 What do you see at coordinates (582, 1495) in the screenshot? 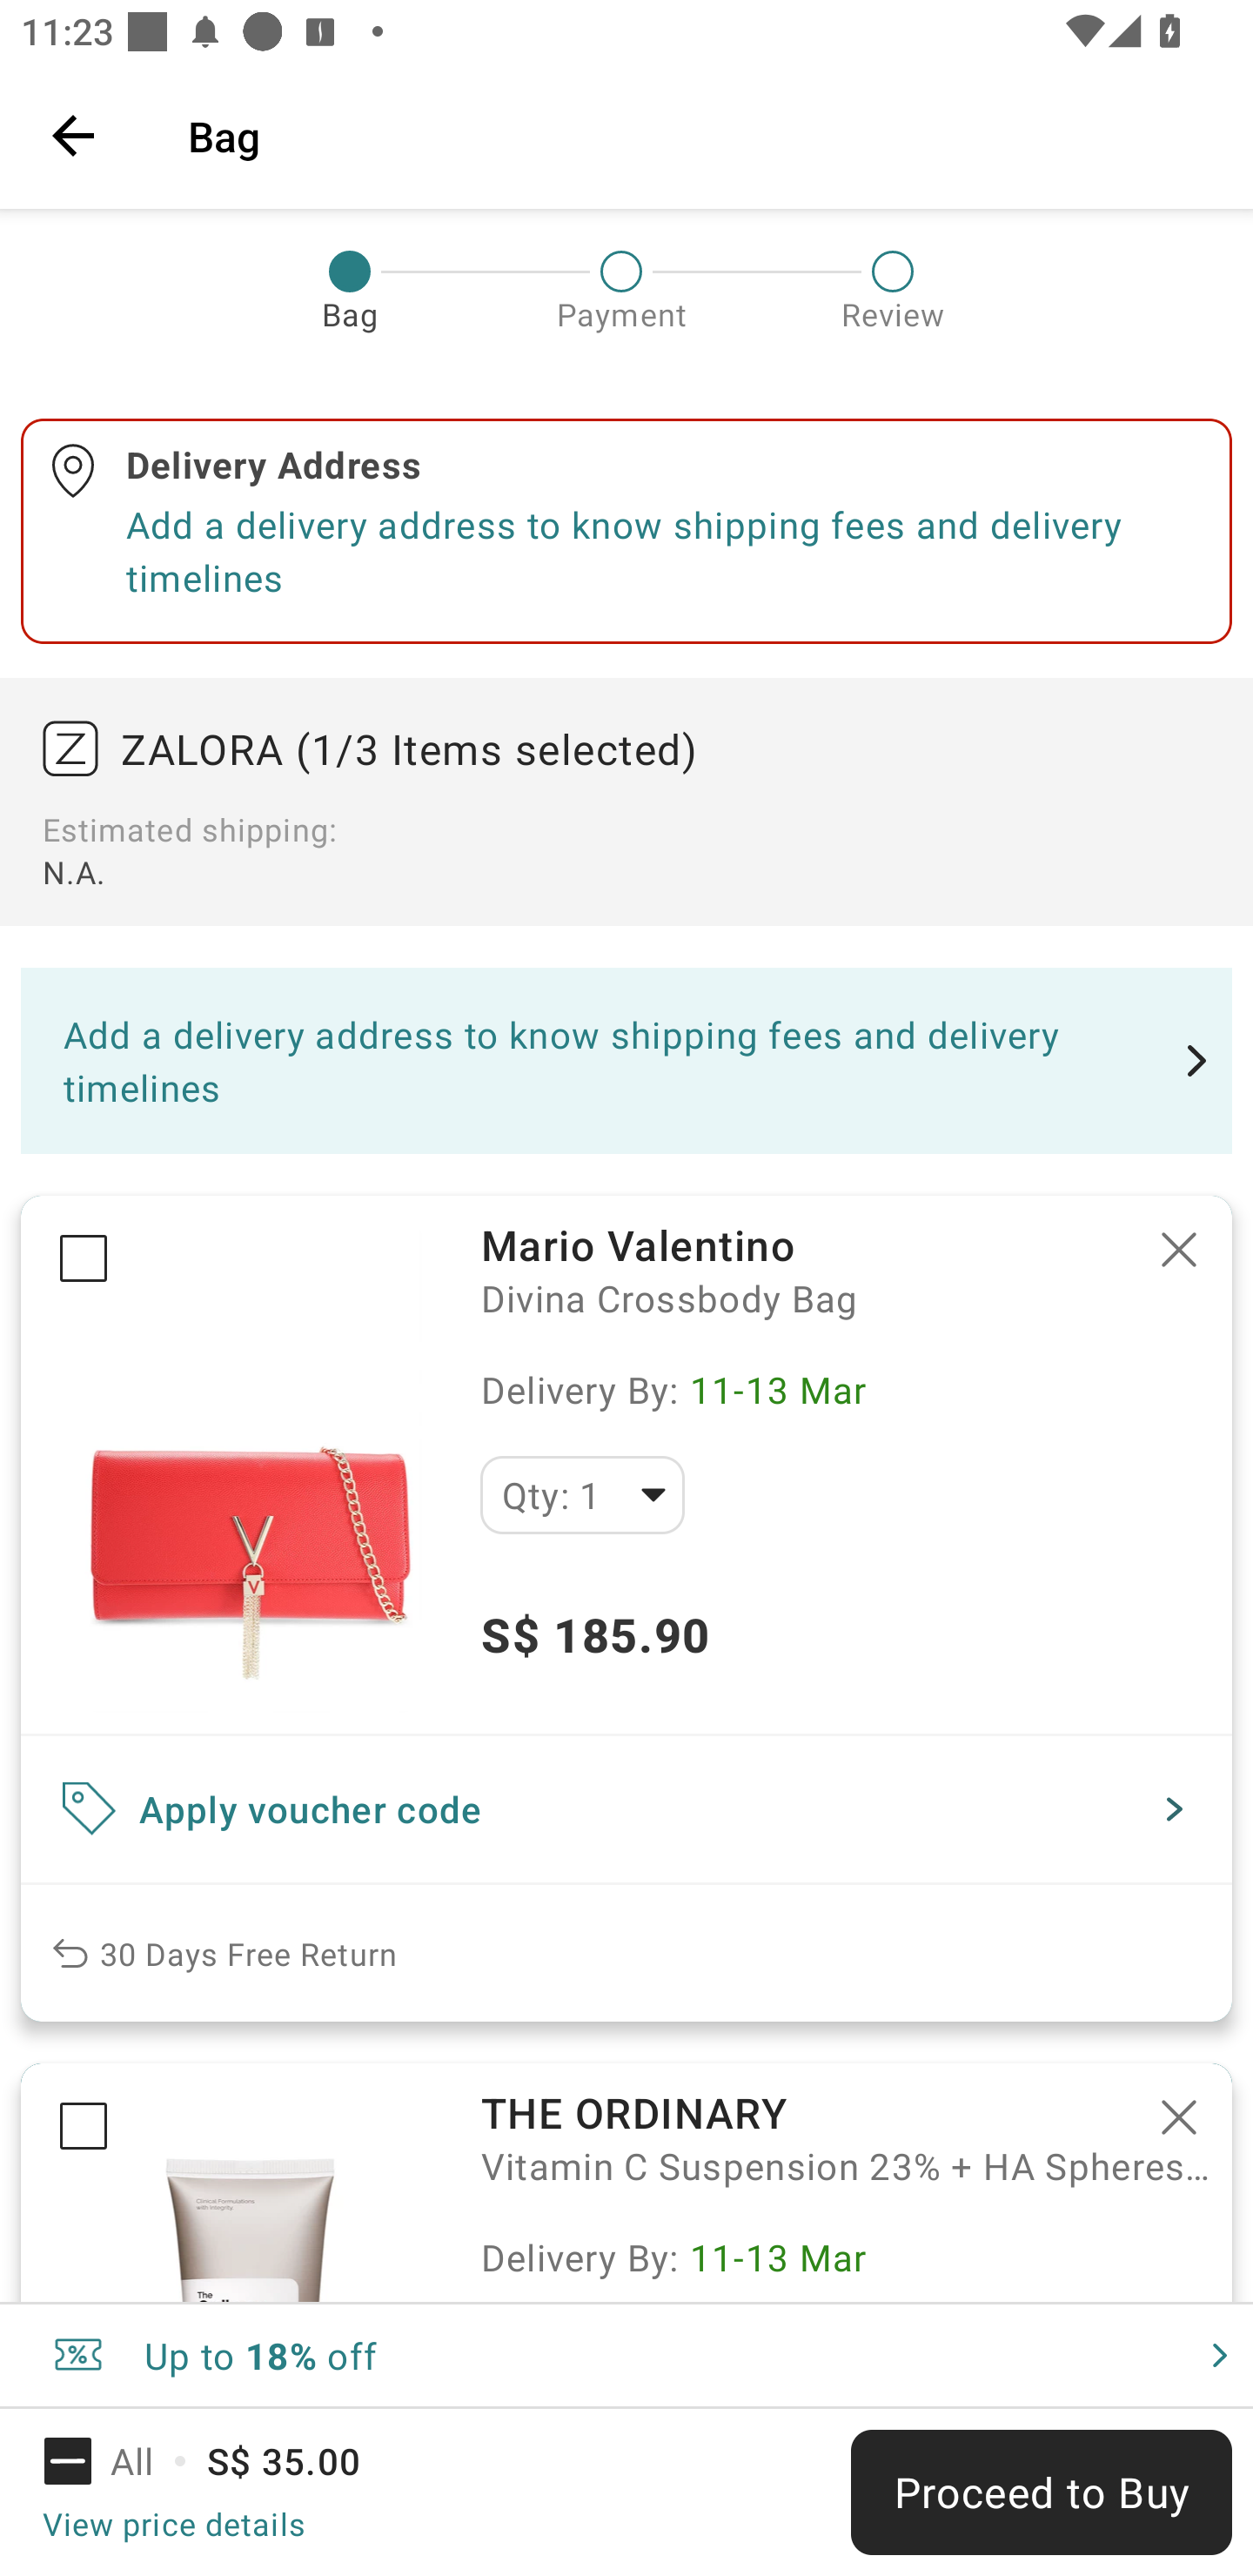
I see `Qty: 1` at bounding box center [582, 1495].